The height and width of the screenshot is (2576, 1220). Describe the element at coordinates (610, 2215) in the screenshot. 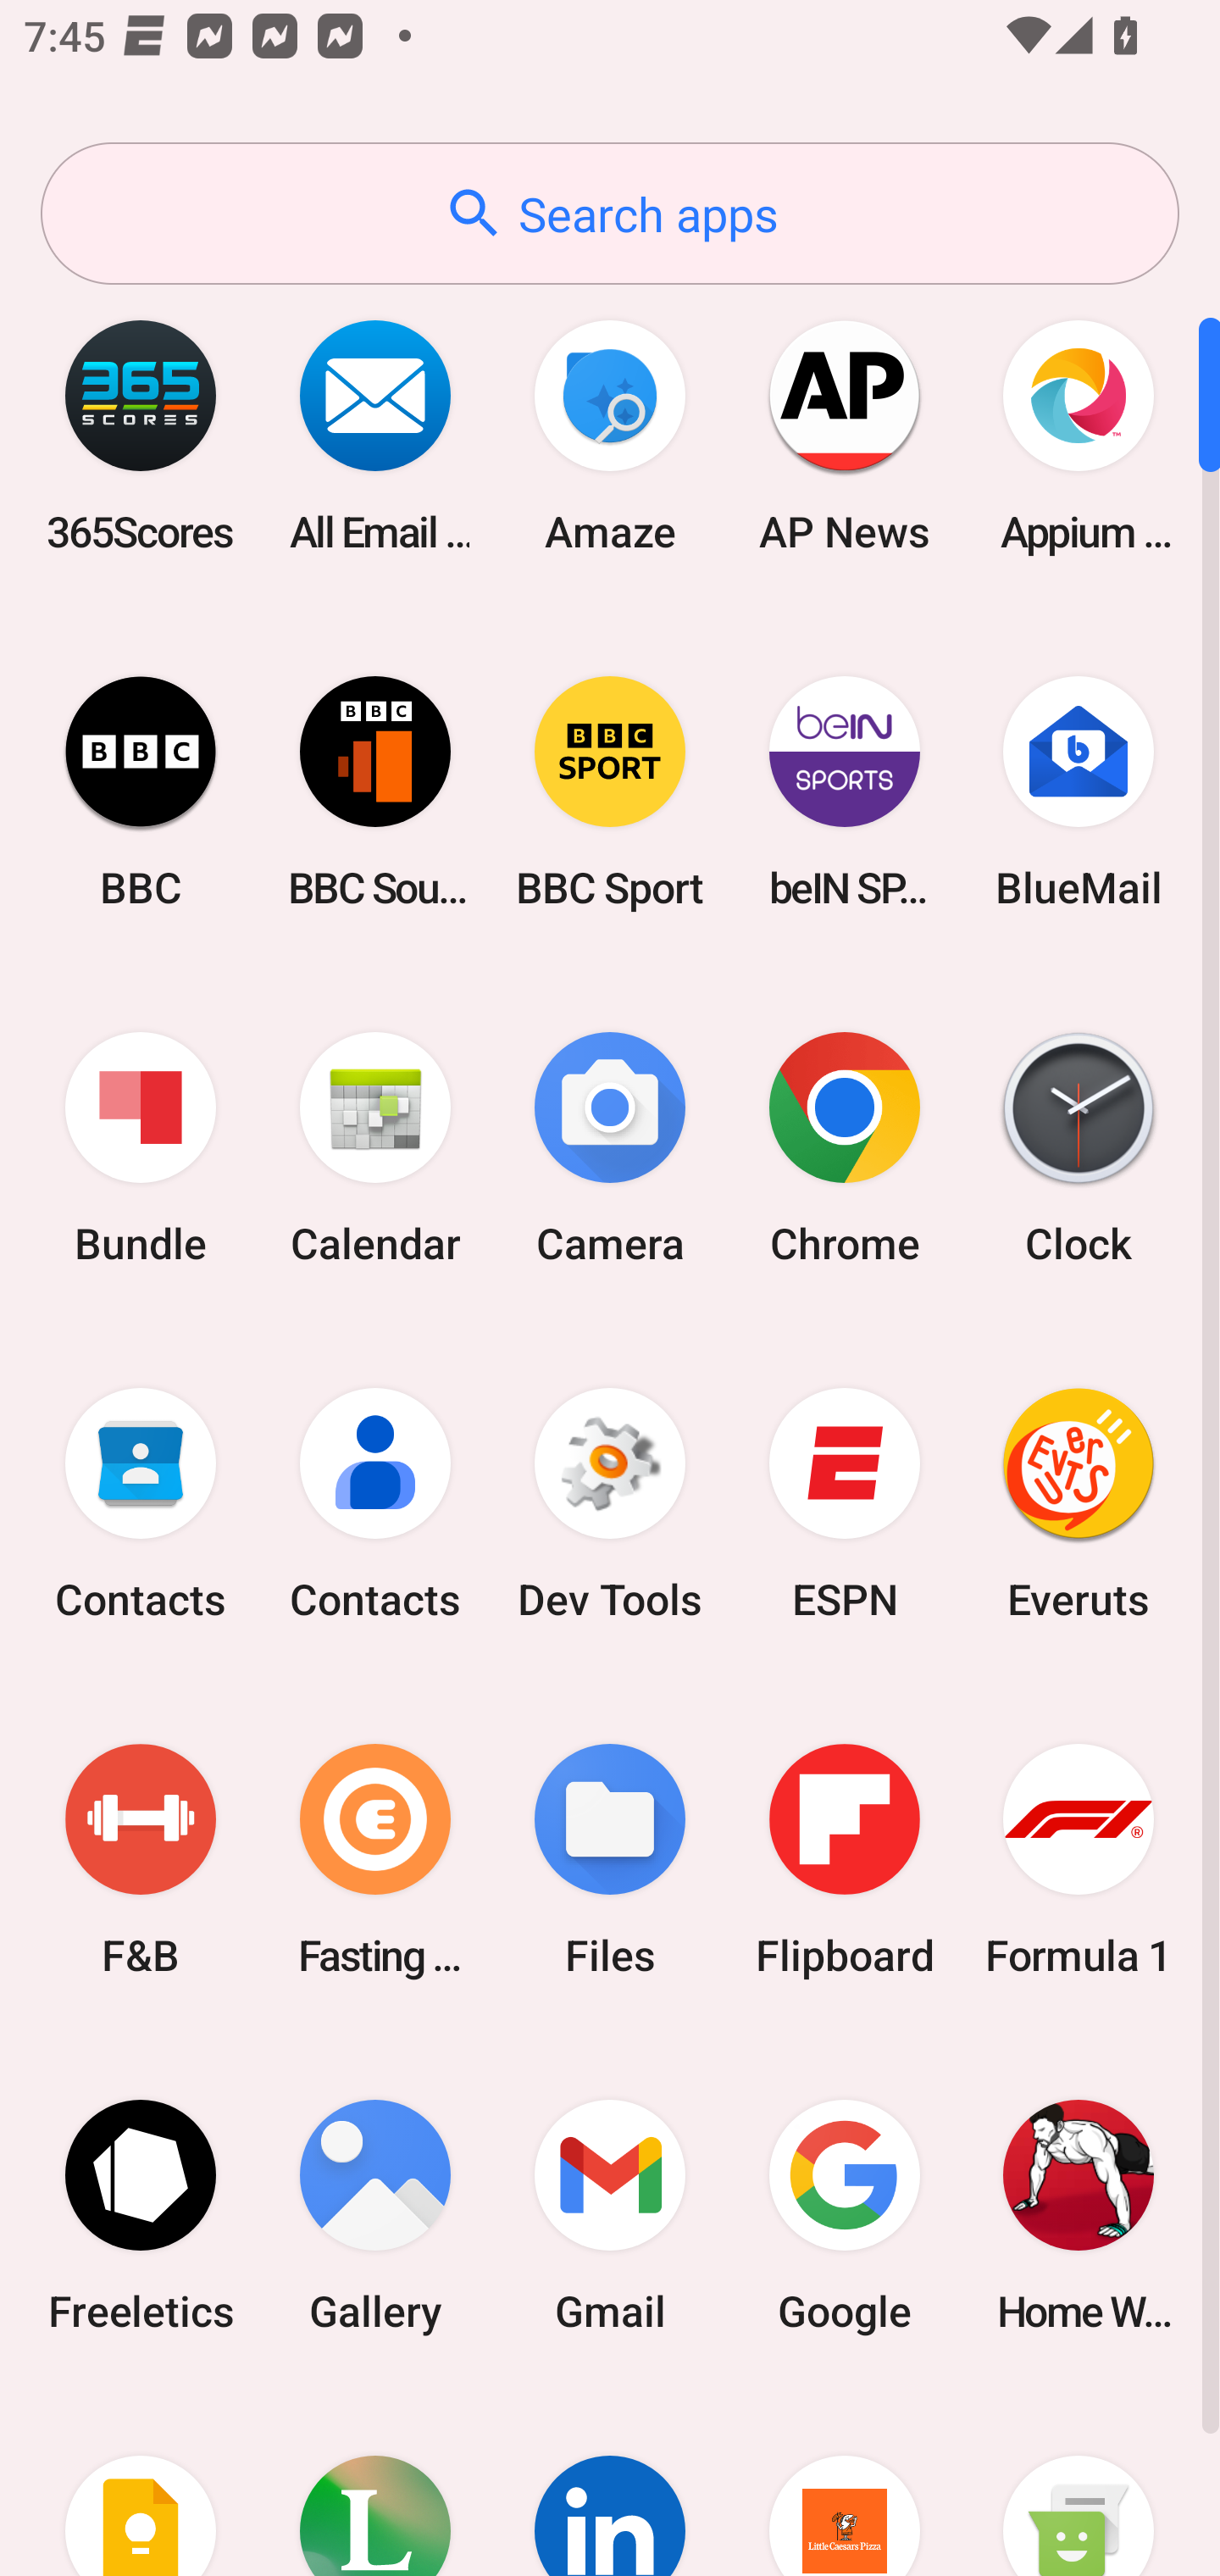

I see `Gmail` at that location.